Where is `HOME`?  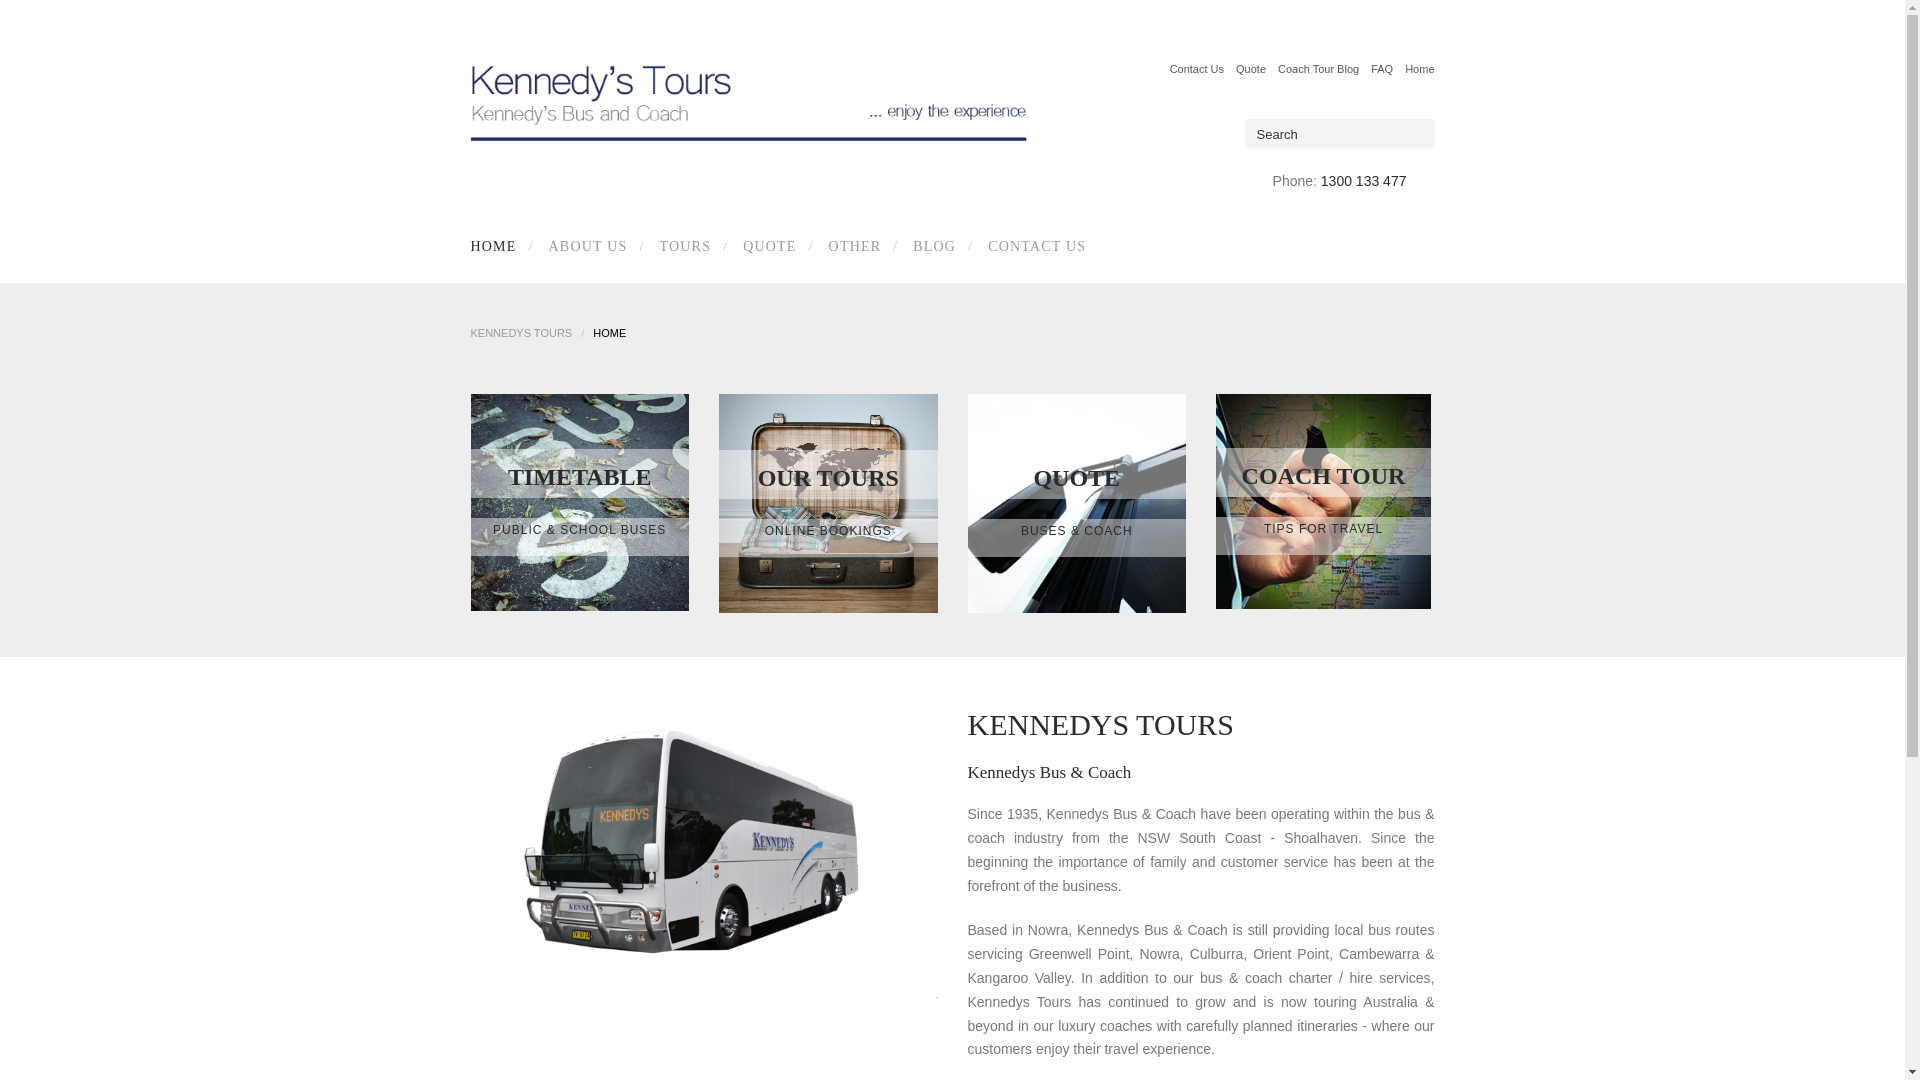
HOME is located at coordinates (499, 247).